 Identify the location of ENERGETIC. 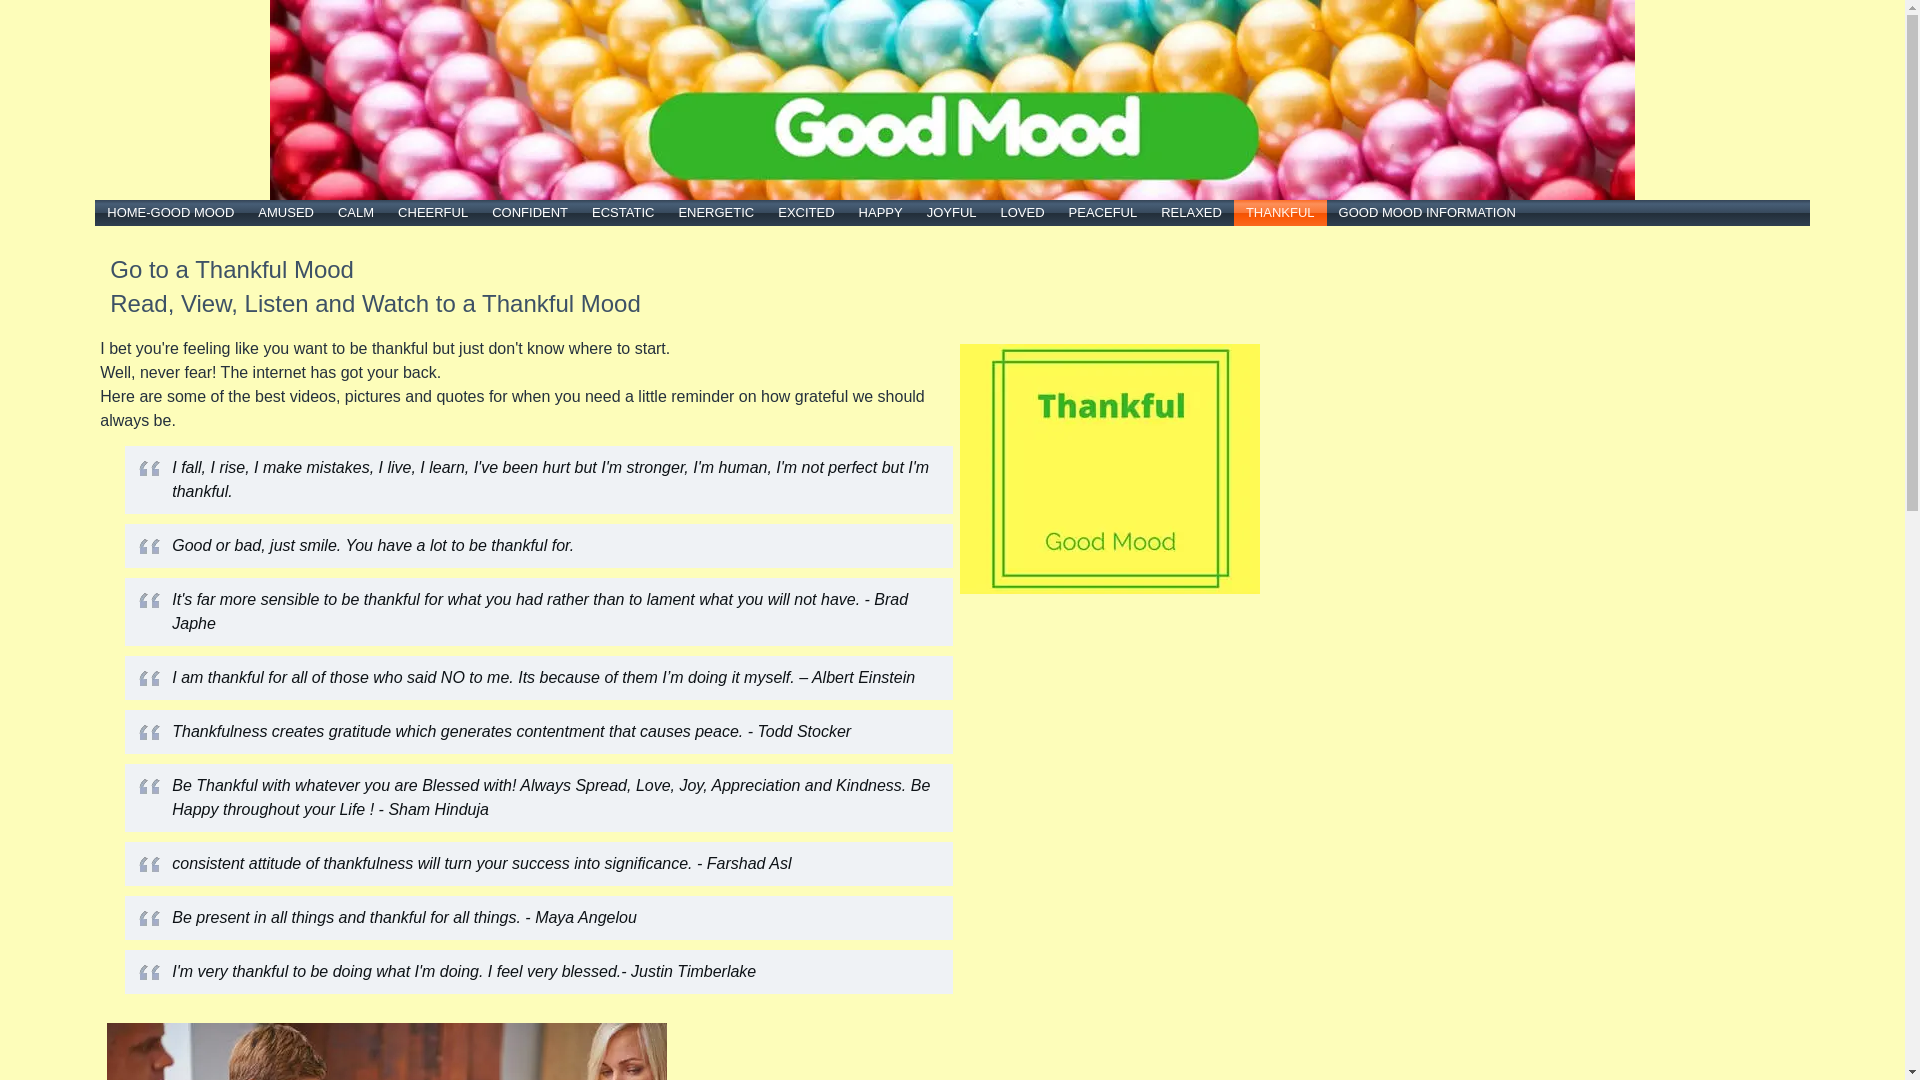
(716, 213).